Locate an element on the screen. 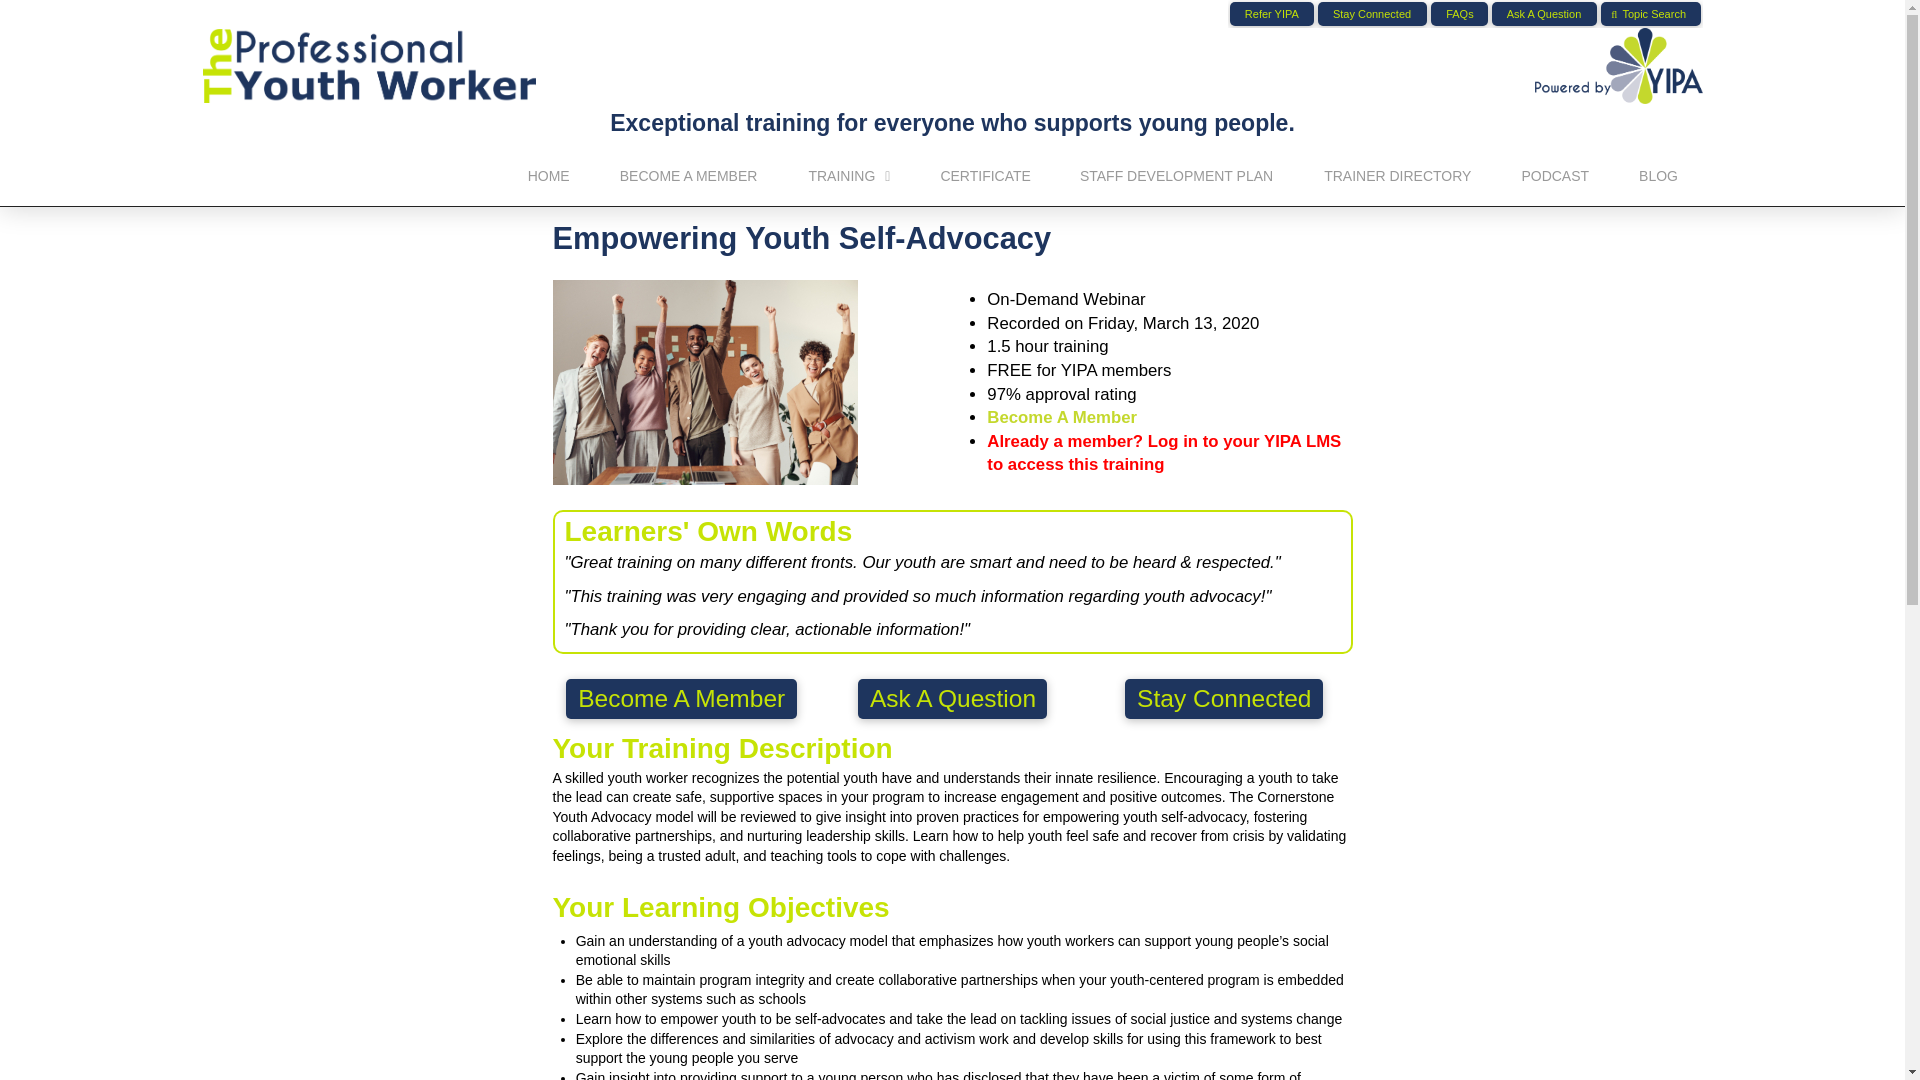 The image size is (1920, 1080). BLOG is located at coordinates (1658, 174).